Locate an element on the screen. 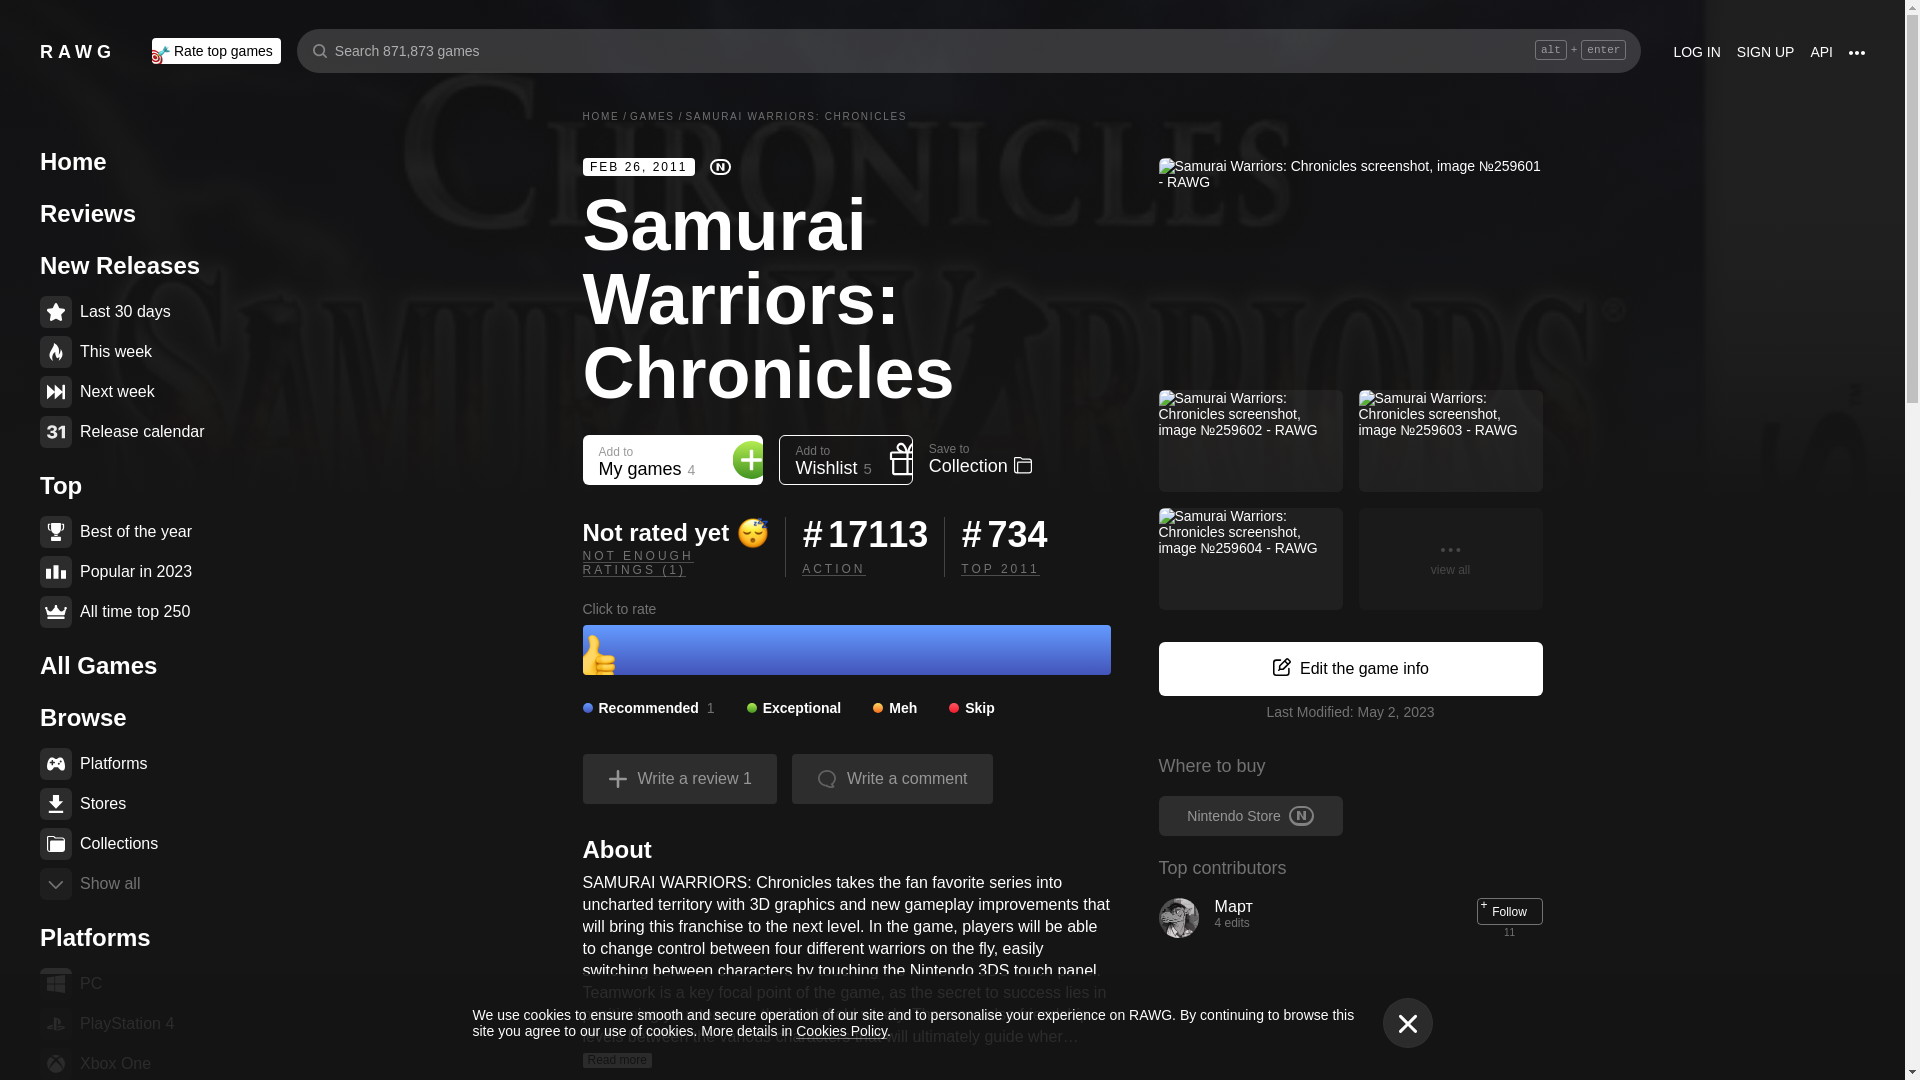 Image resolution: width=1920 pixels, height=1080 pixels. Last 30 days is located at coordinates (140, 312).